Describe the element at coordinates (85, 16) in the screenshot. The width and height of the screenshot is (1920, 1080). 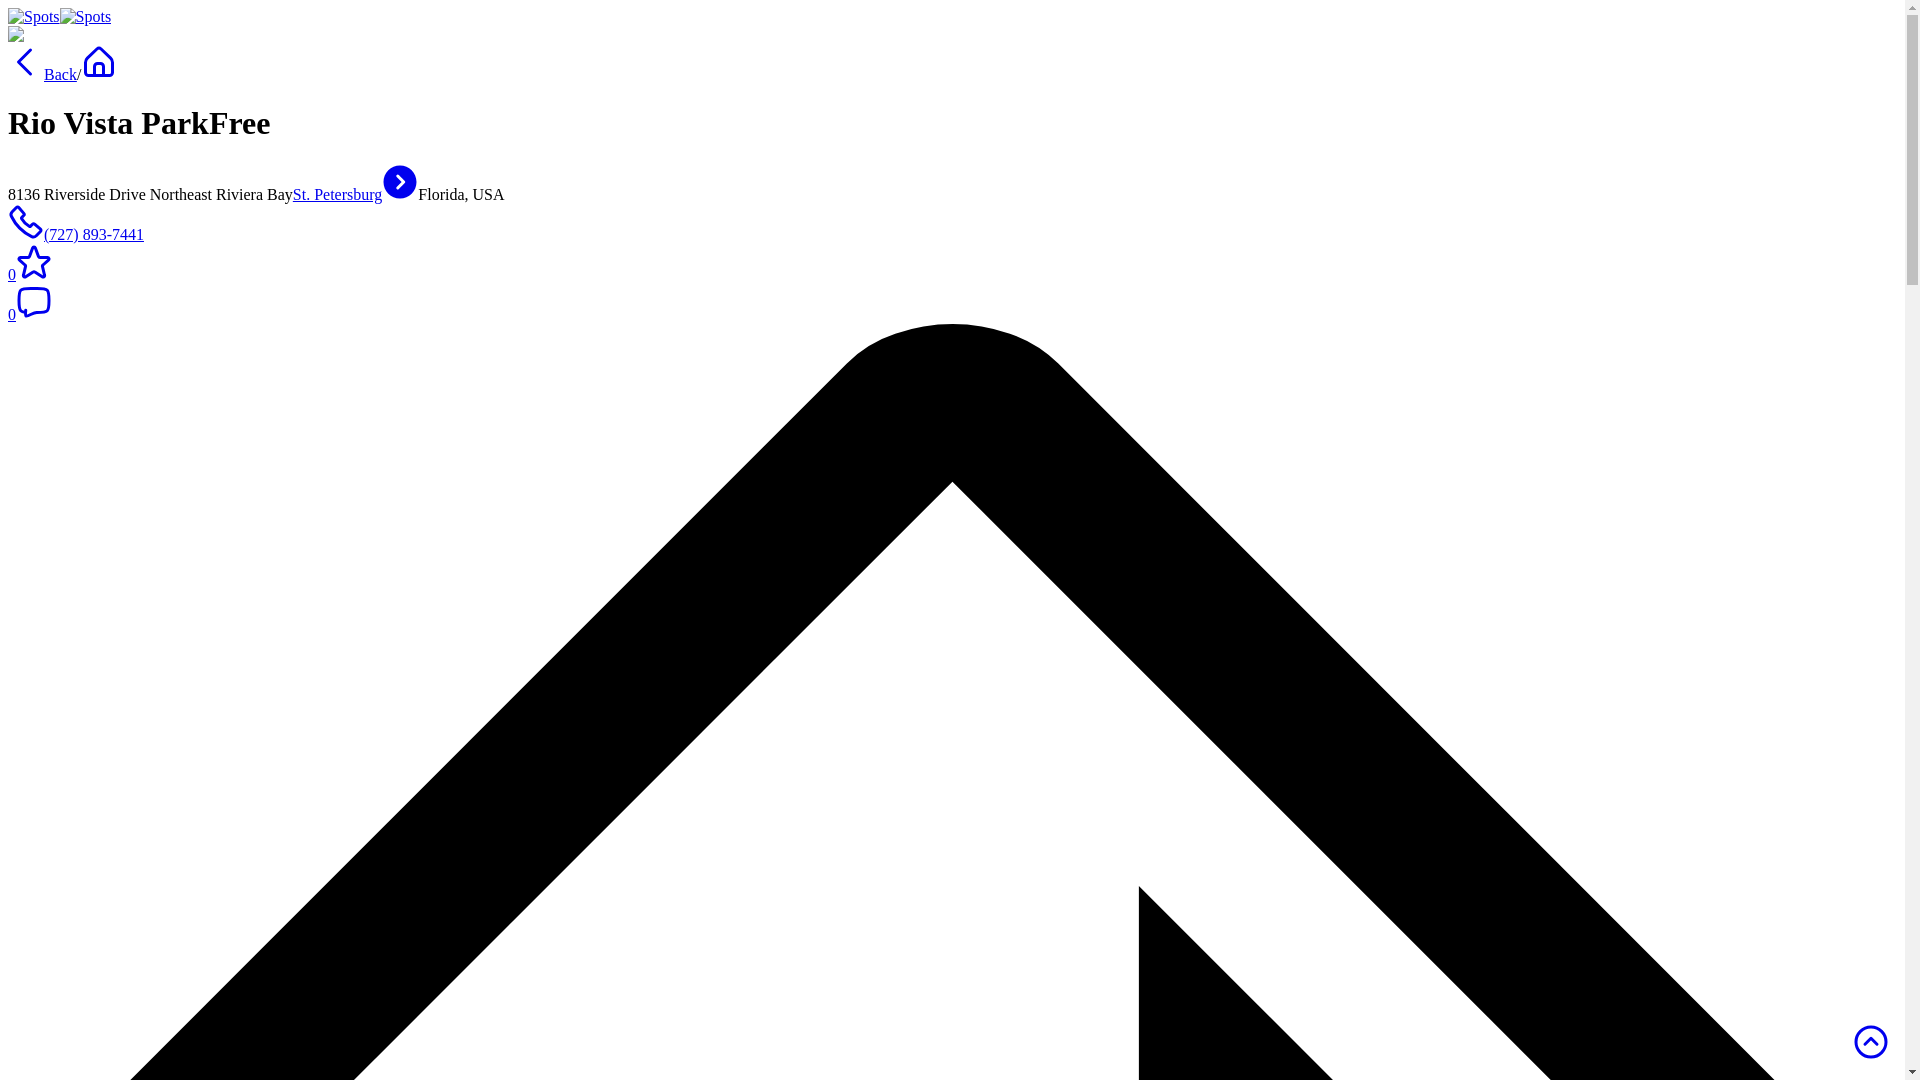
I see `Spots` at that location.